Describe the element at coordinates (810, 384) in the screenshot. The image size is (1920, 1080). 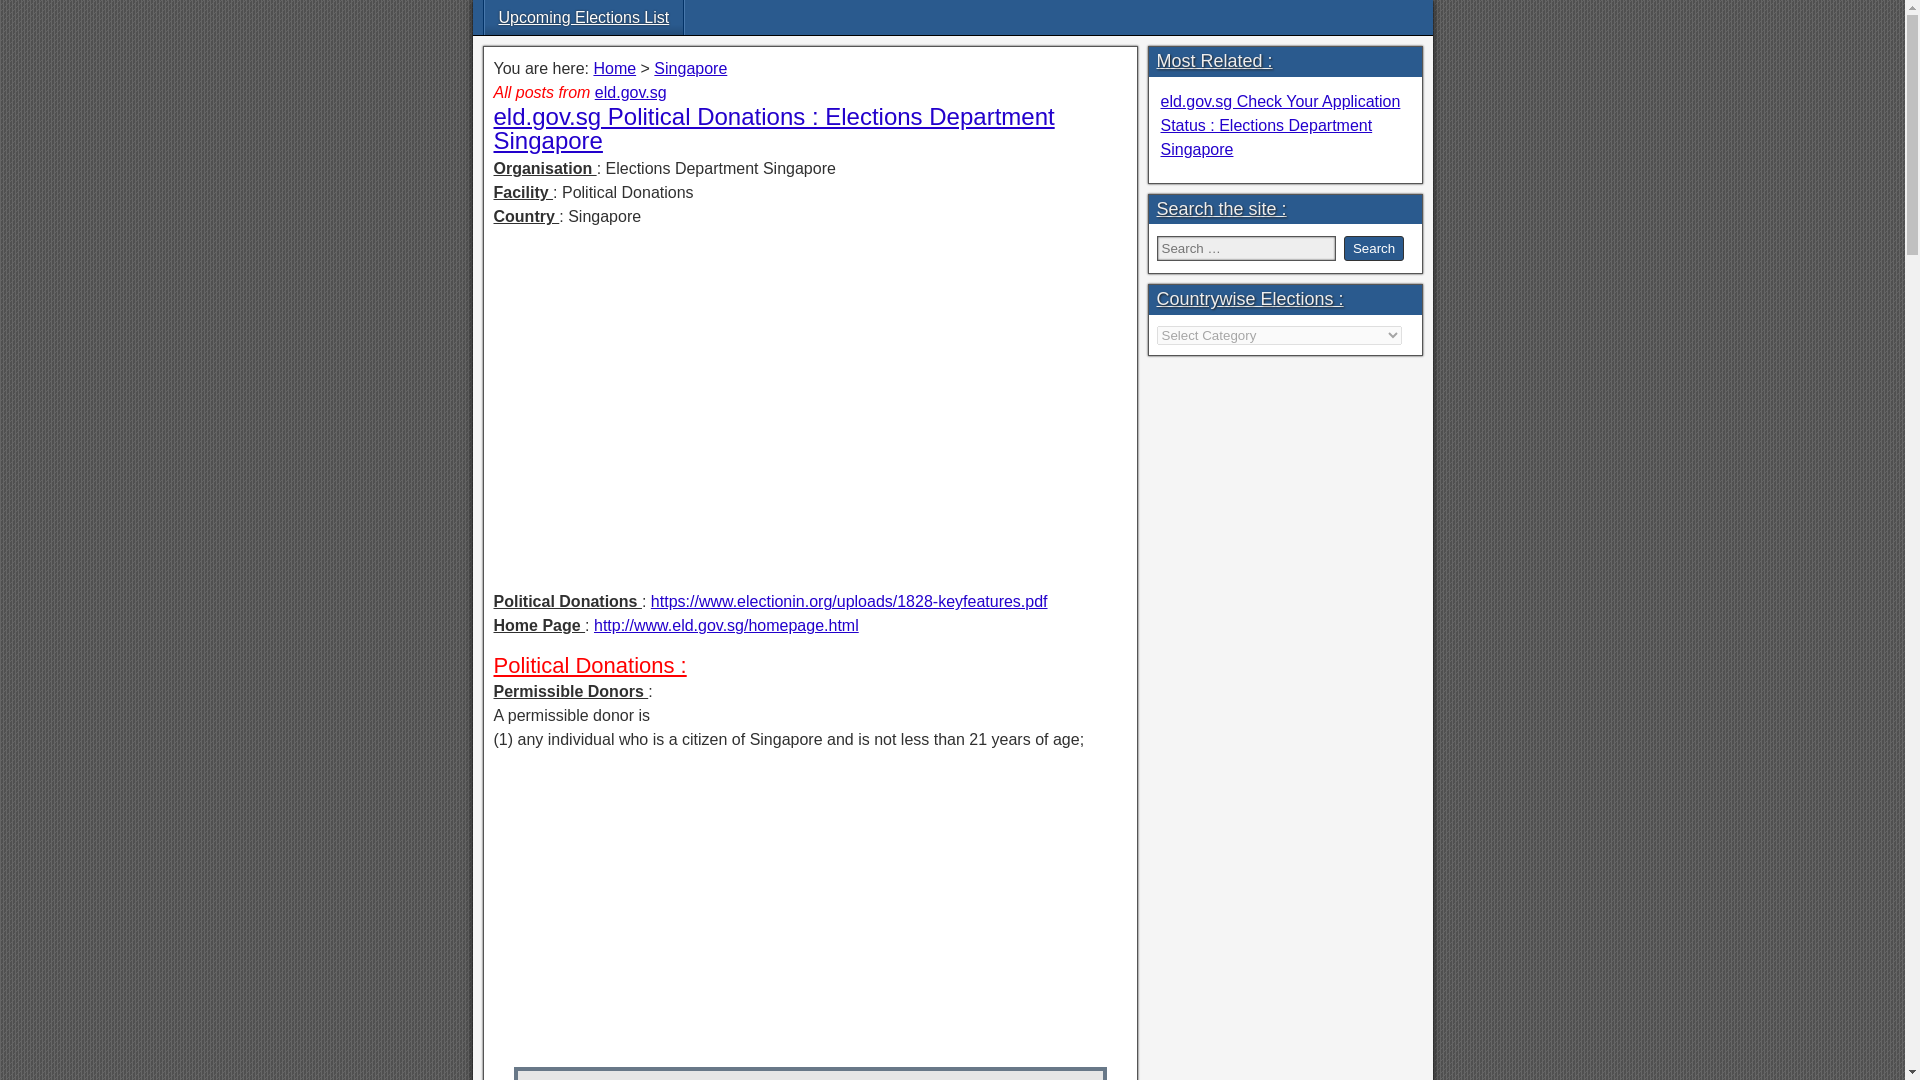
I see `Advertisement` at that location.